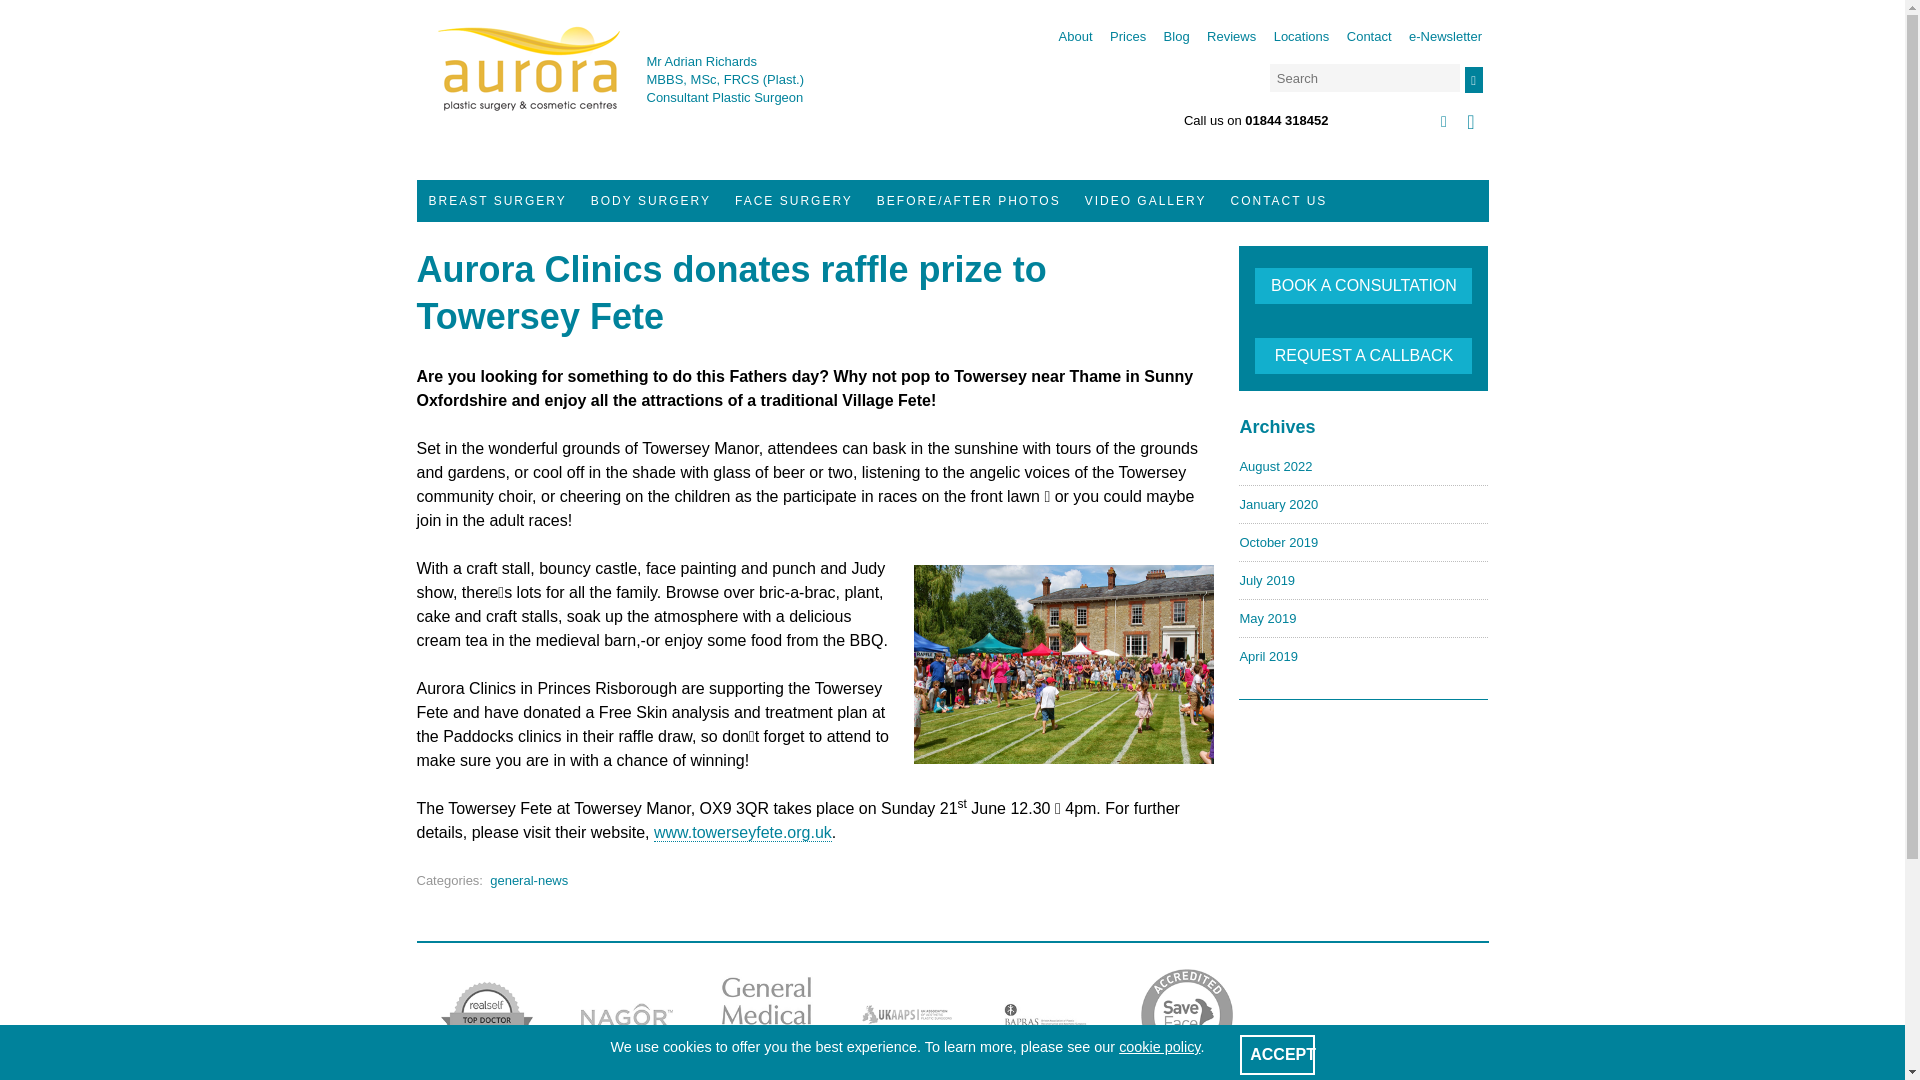 The height and width of the screenshot is (1080, 1920). Describe the element at coordinates (1446, 36) in the screenshot. I see `e-Newsletter` at that location.